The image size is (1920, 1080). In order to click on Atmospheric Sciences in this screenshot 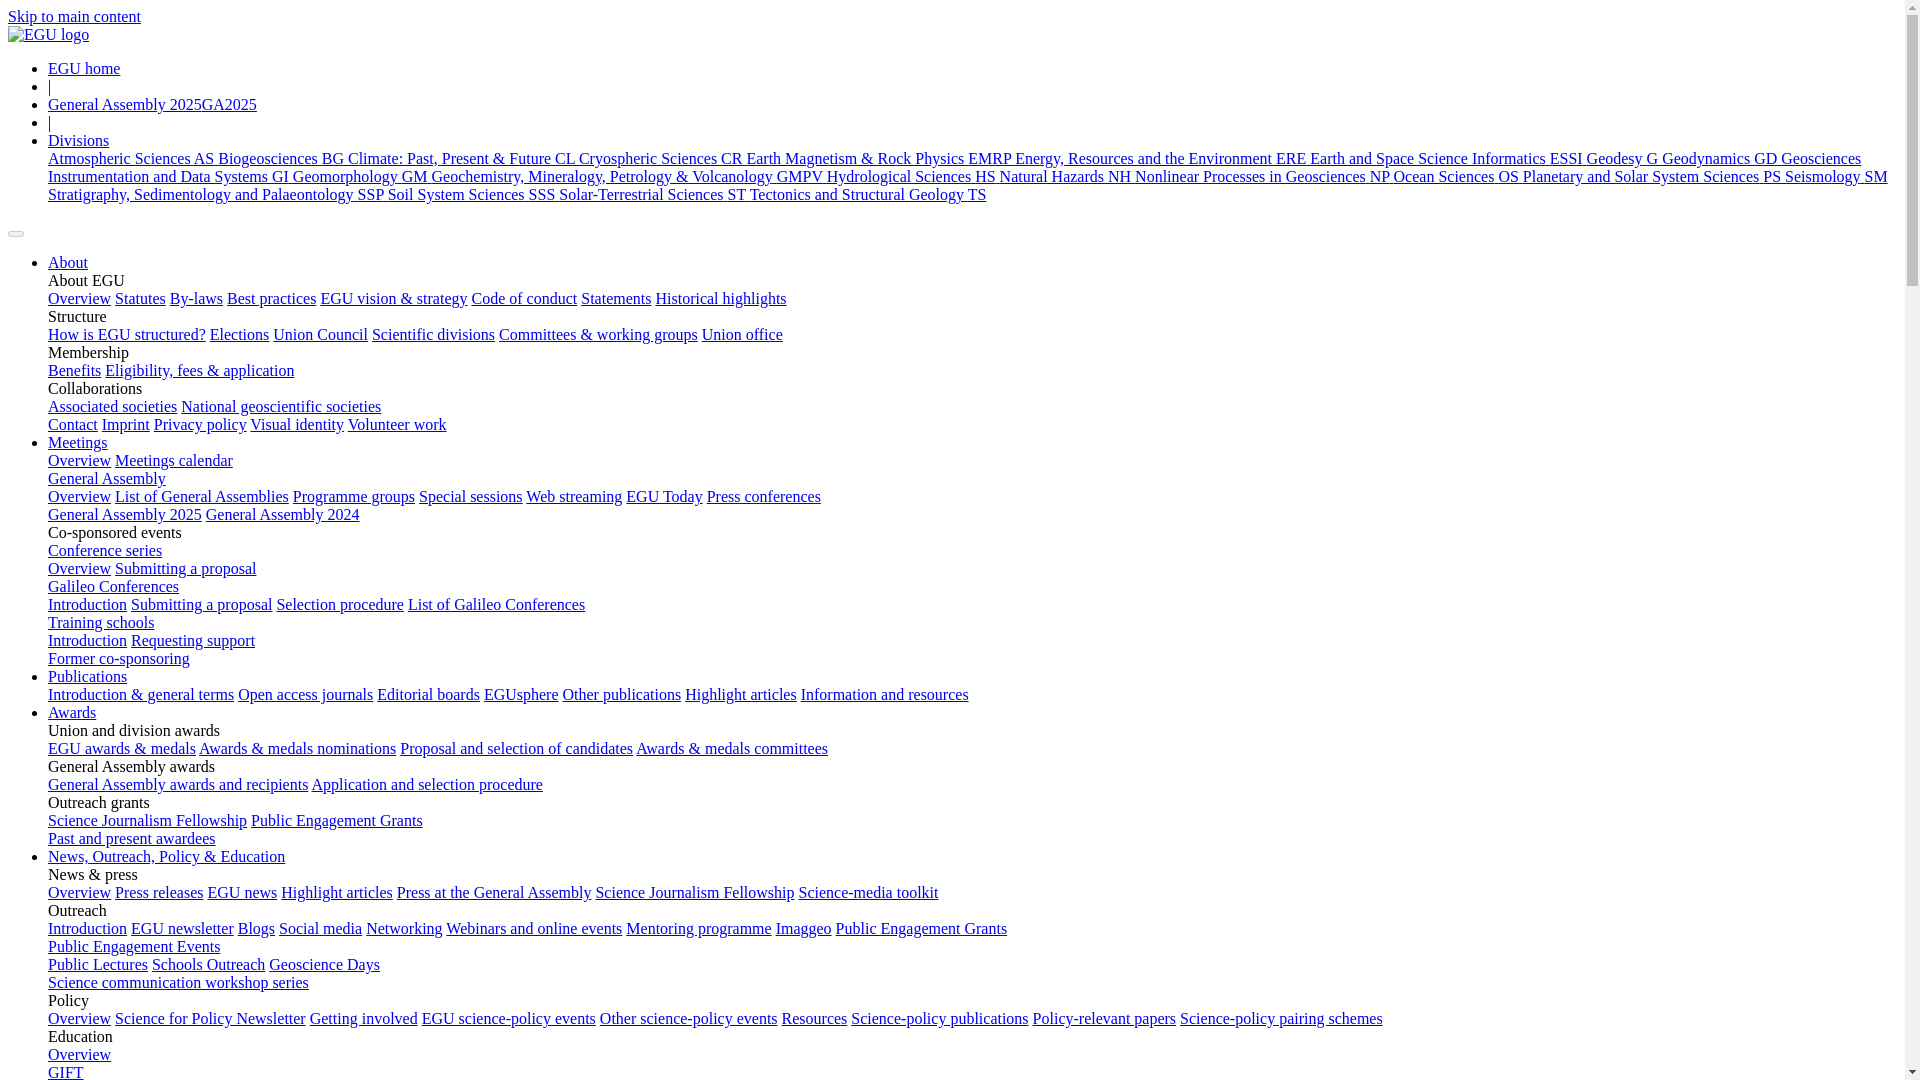, I will do `click(133, 158)`.